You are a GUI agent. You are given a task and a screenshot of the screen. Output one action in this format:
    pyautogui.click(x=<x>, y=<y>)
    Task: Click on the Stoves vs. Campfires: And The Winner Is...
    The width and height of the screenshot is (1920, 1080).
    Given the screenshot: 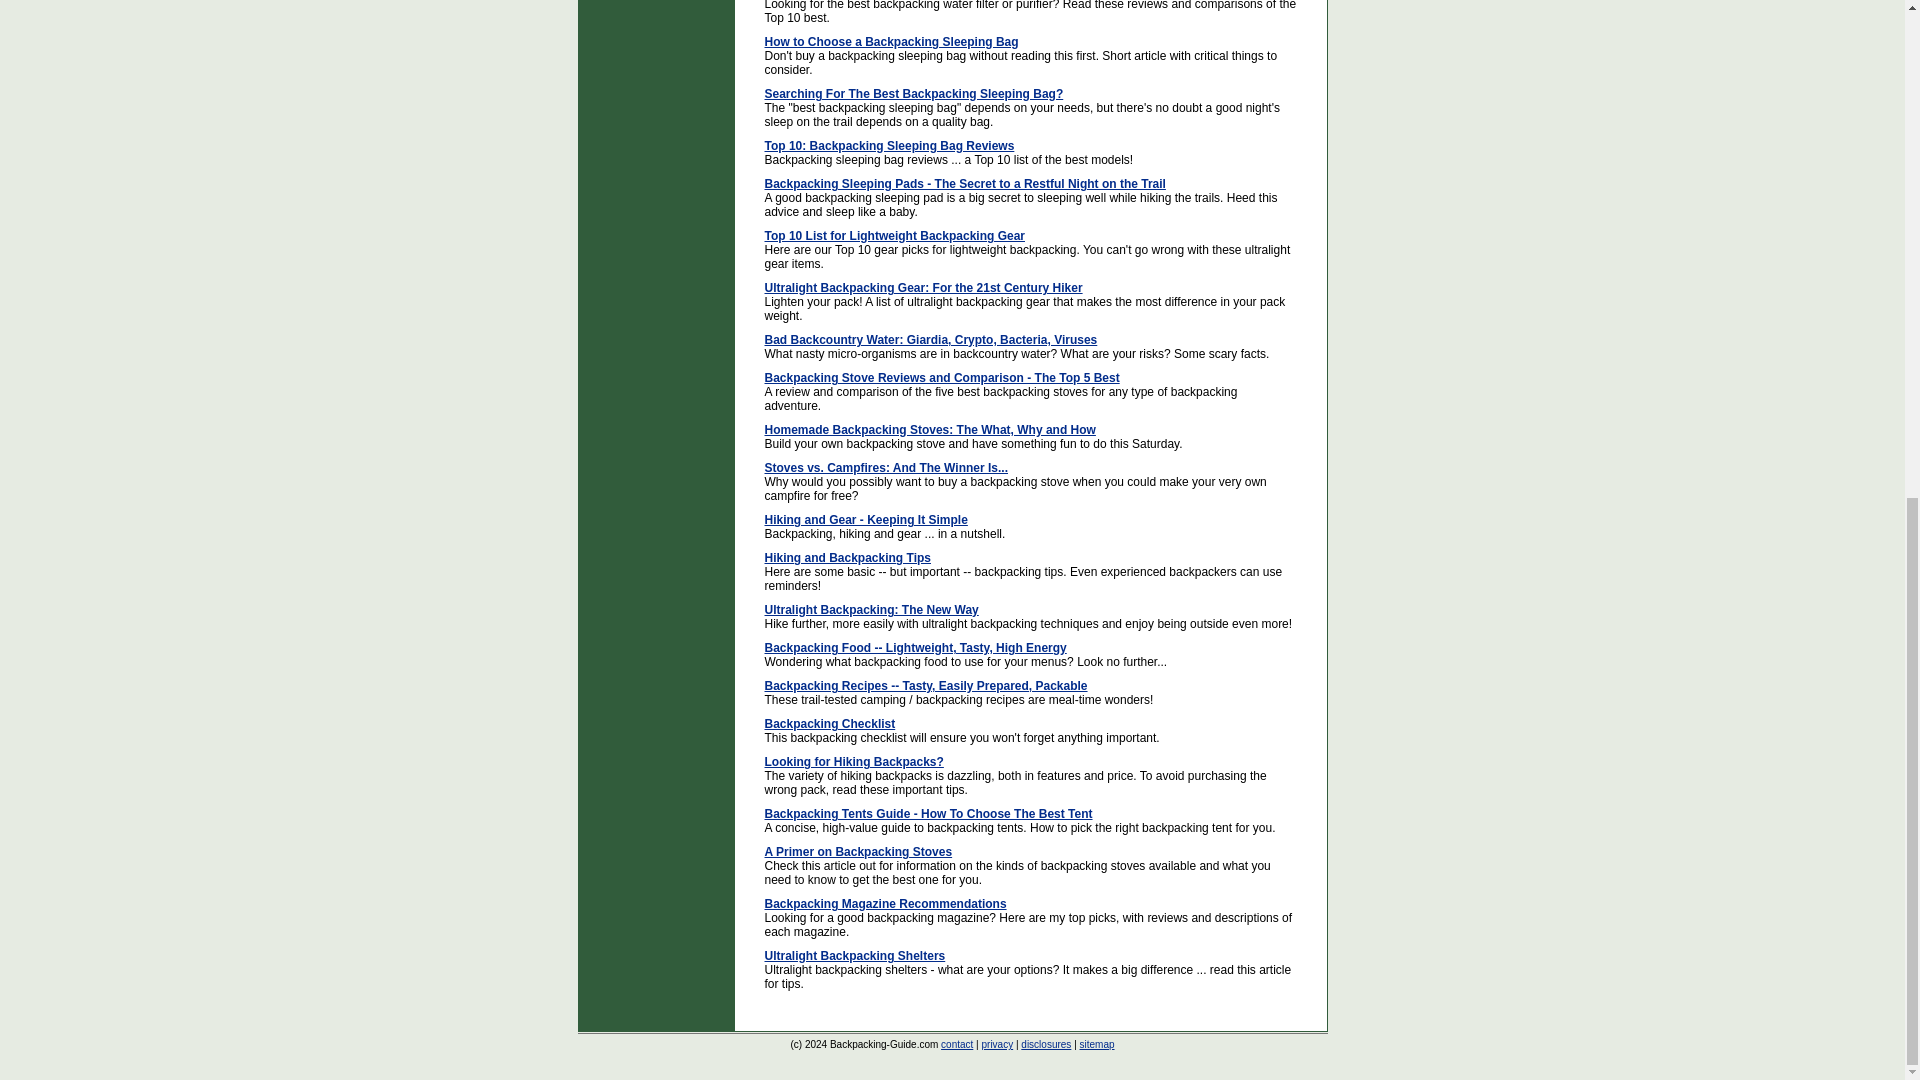 What is the action you would take?
    pyautogui.click(x=886, y=468)
    